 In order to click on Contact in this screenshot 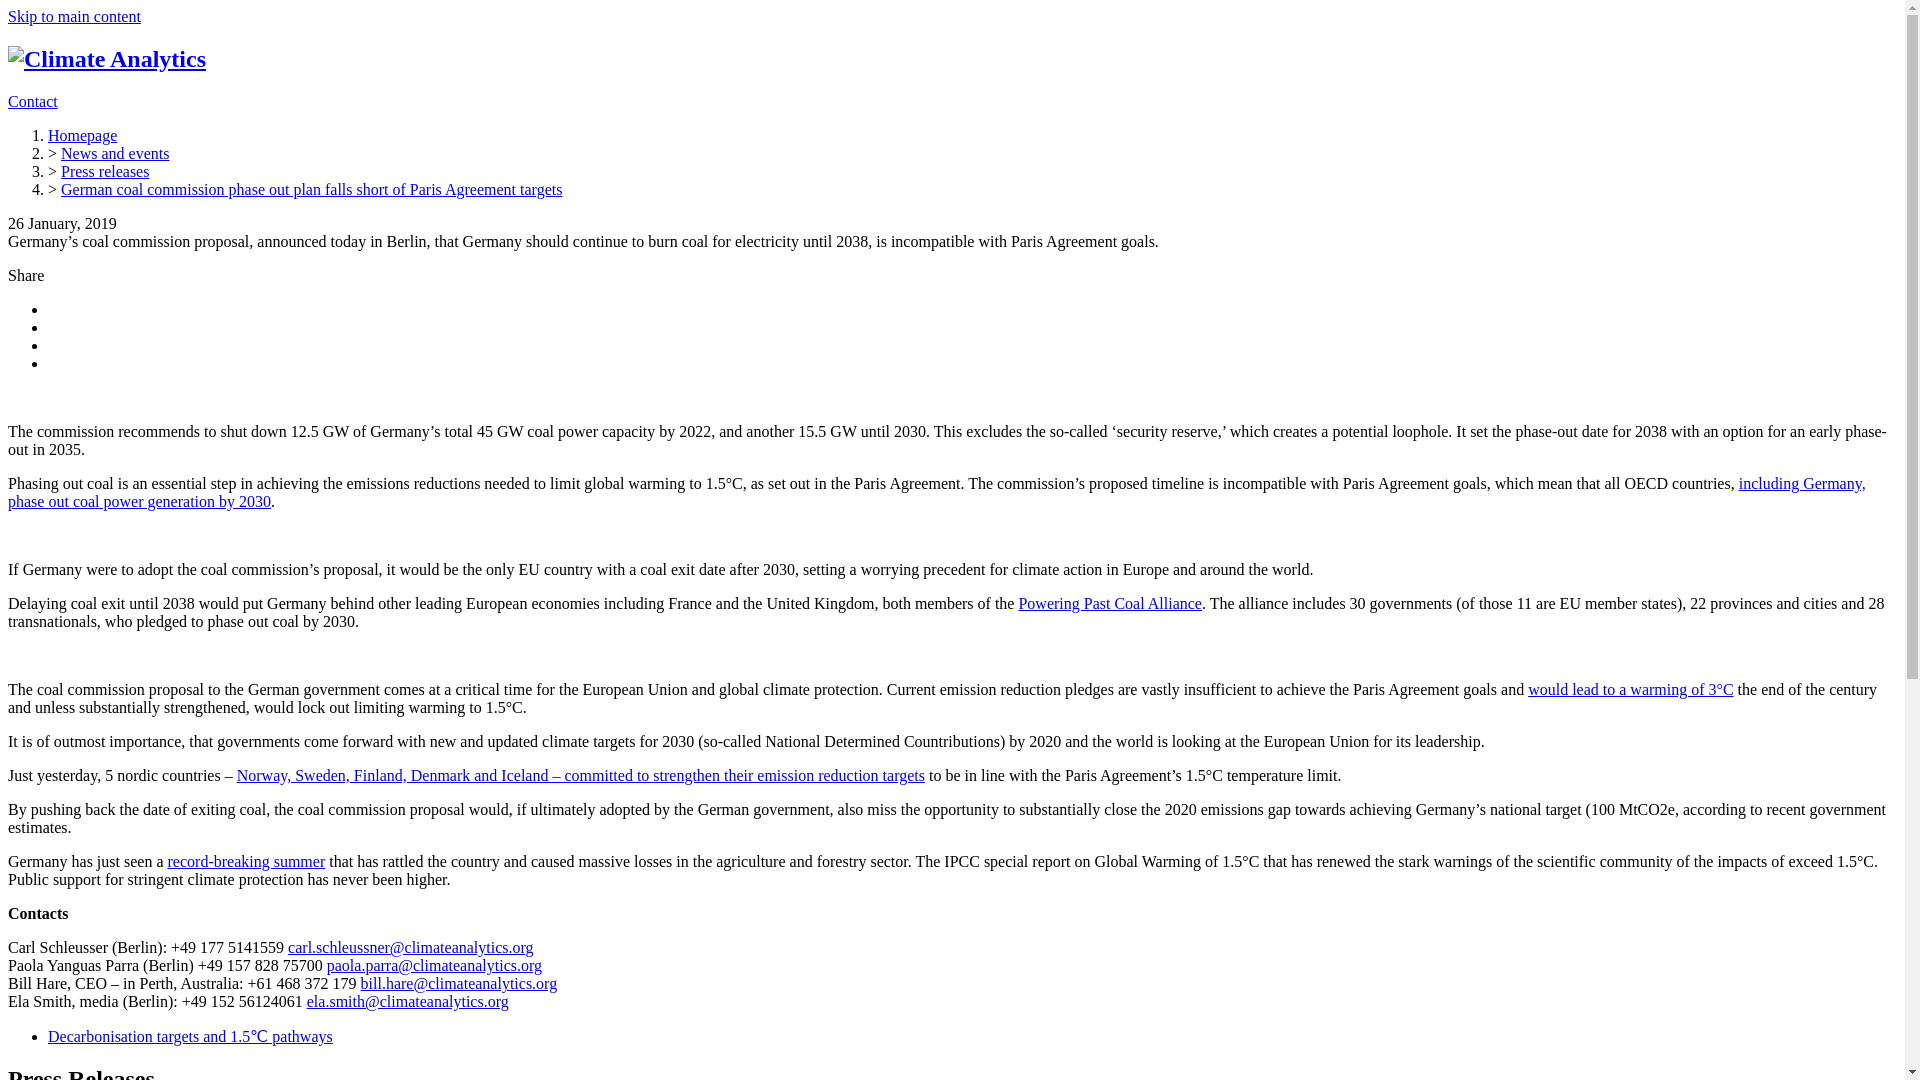, I will do `click(32, 101)`.